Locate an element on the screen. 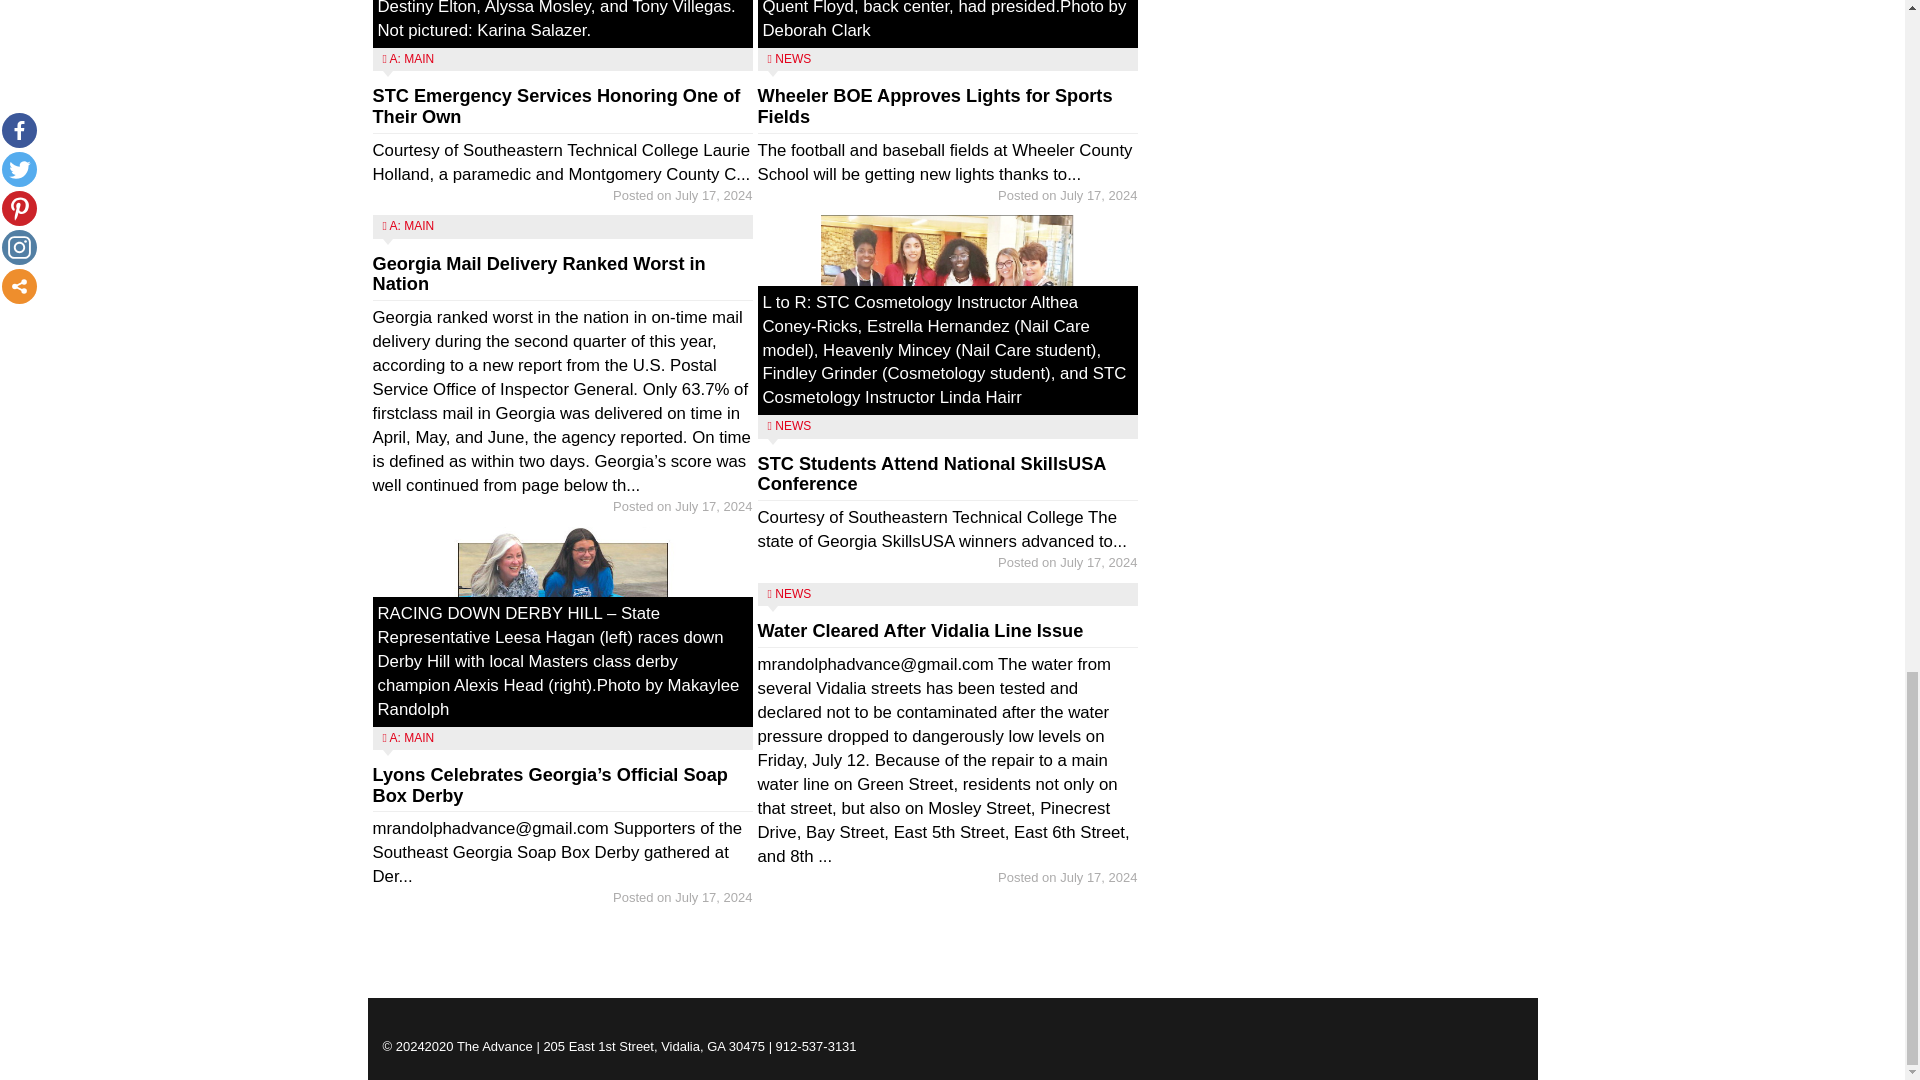 This screenshot has height=1080, width=1920. A: MAIN is located at coordinates (412, 58).